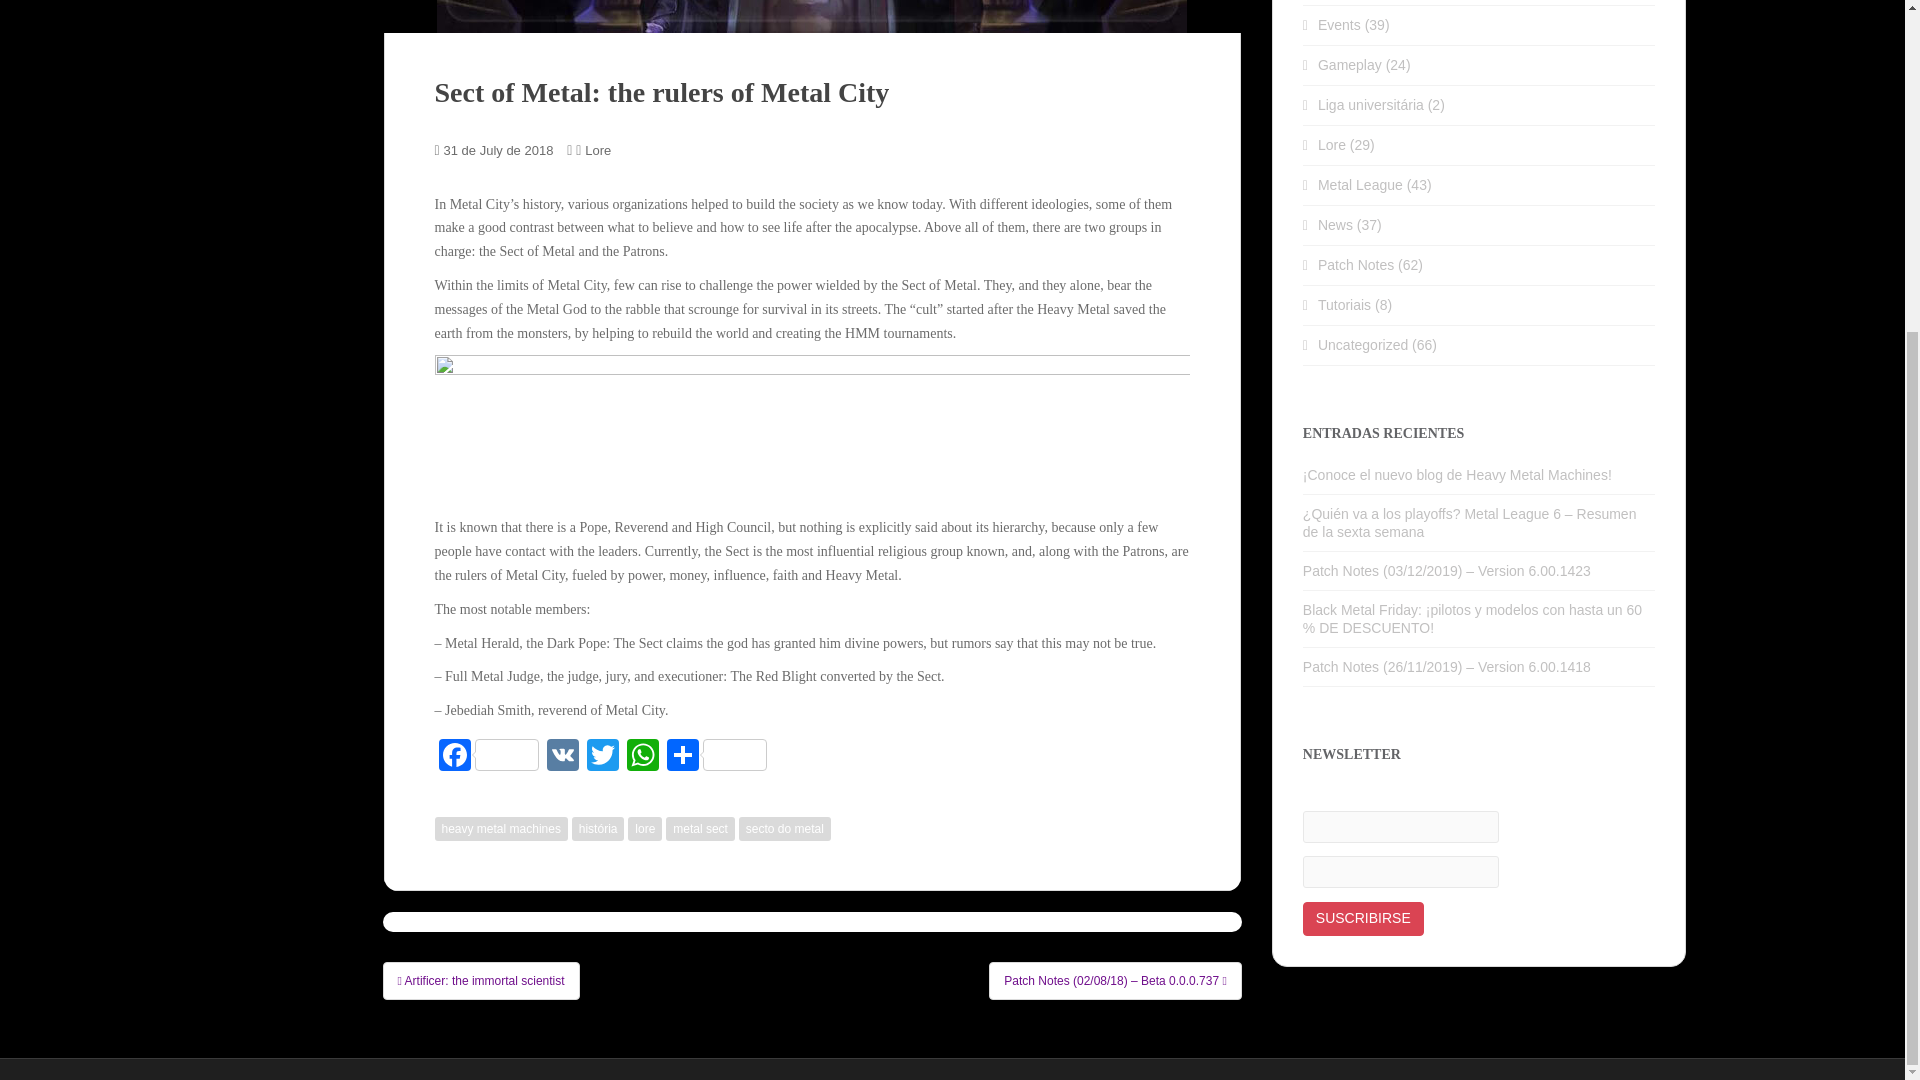 The height and width of the screenshot is (1080, 1920). I want to click on secto do metal, so click(785, 828).